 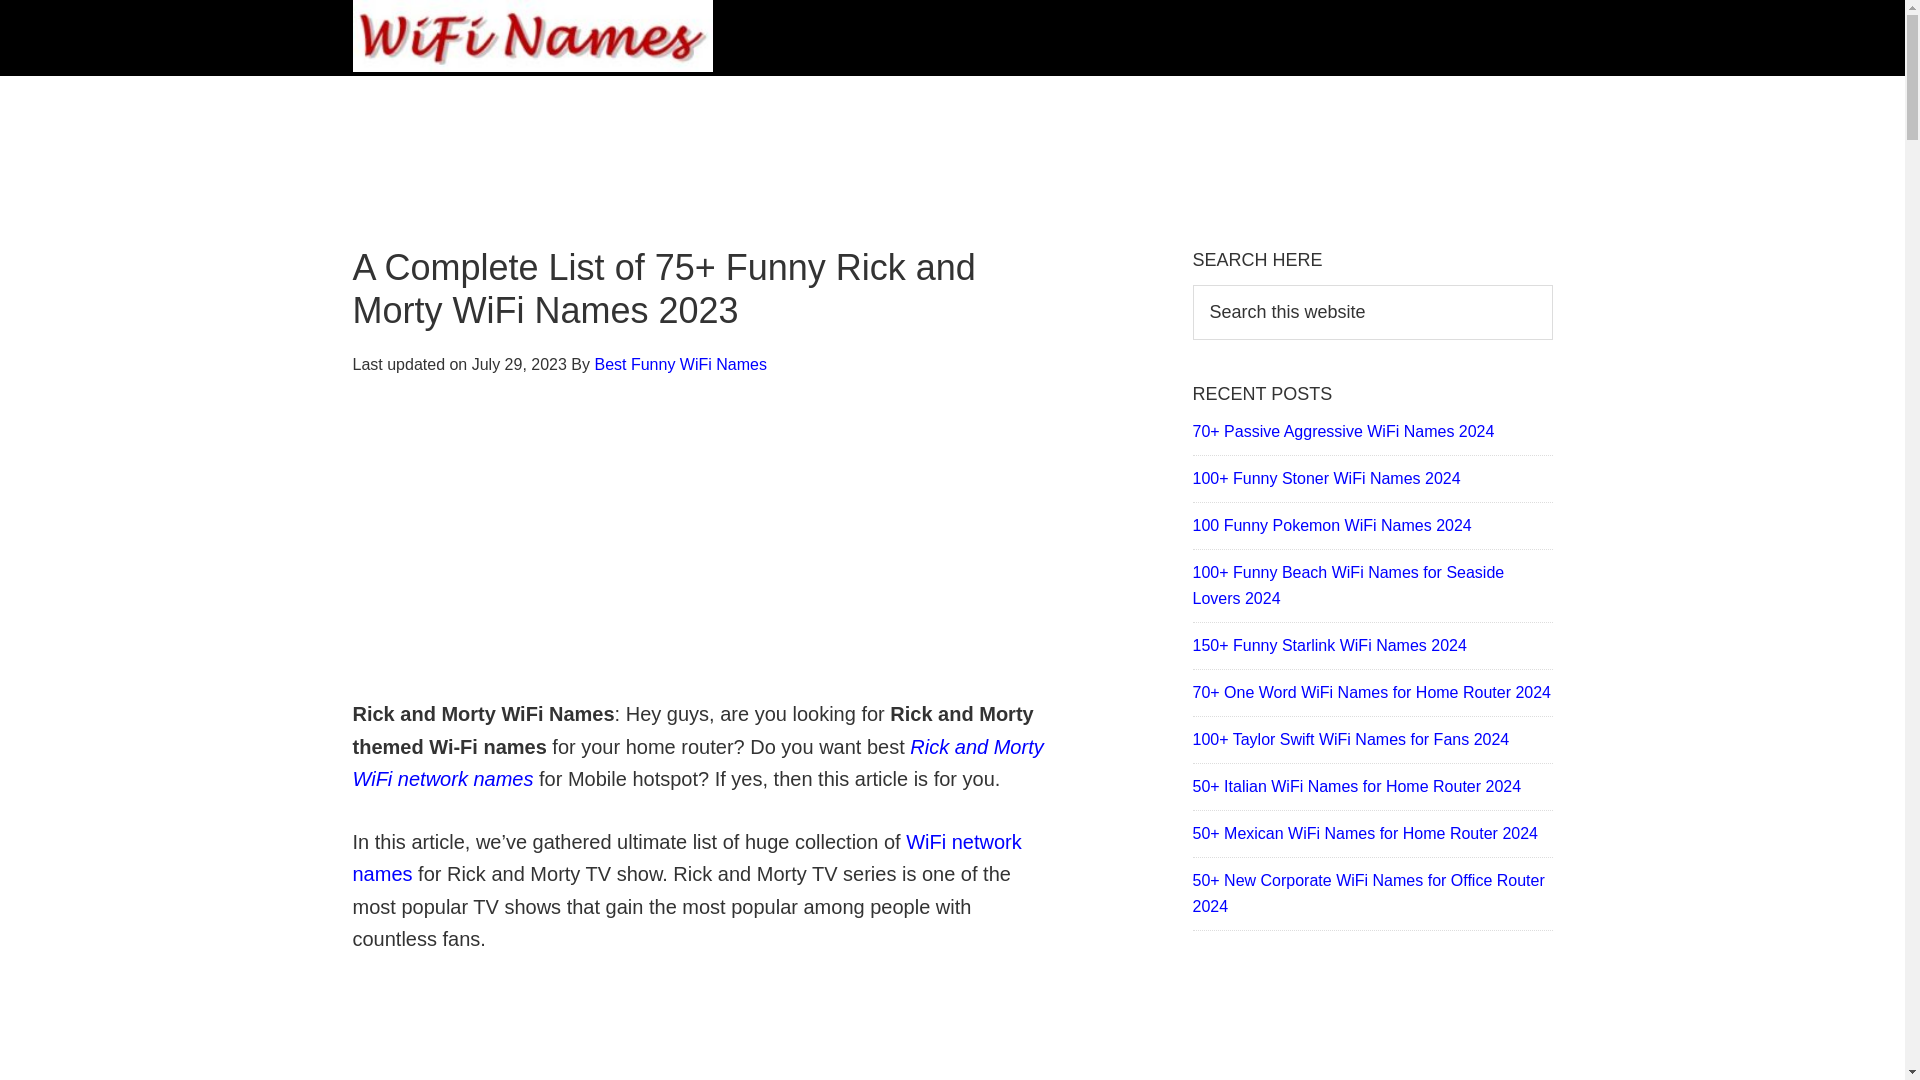 I want to click on Rick and Morty WiFi network names, so click(x=696, y=762).